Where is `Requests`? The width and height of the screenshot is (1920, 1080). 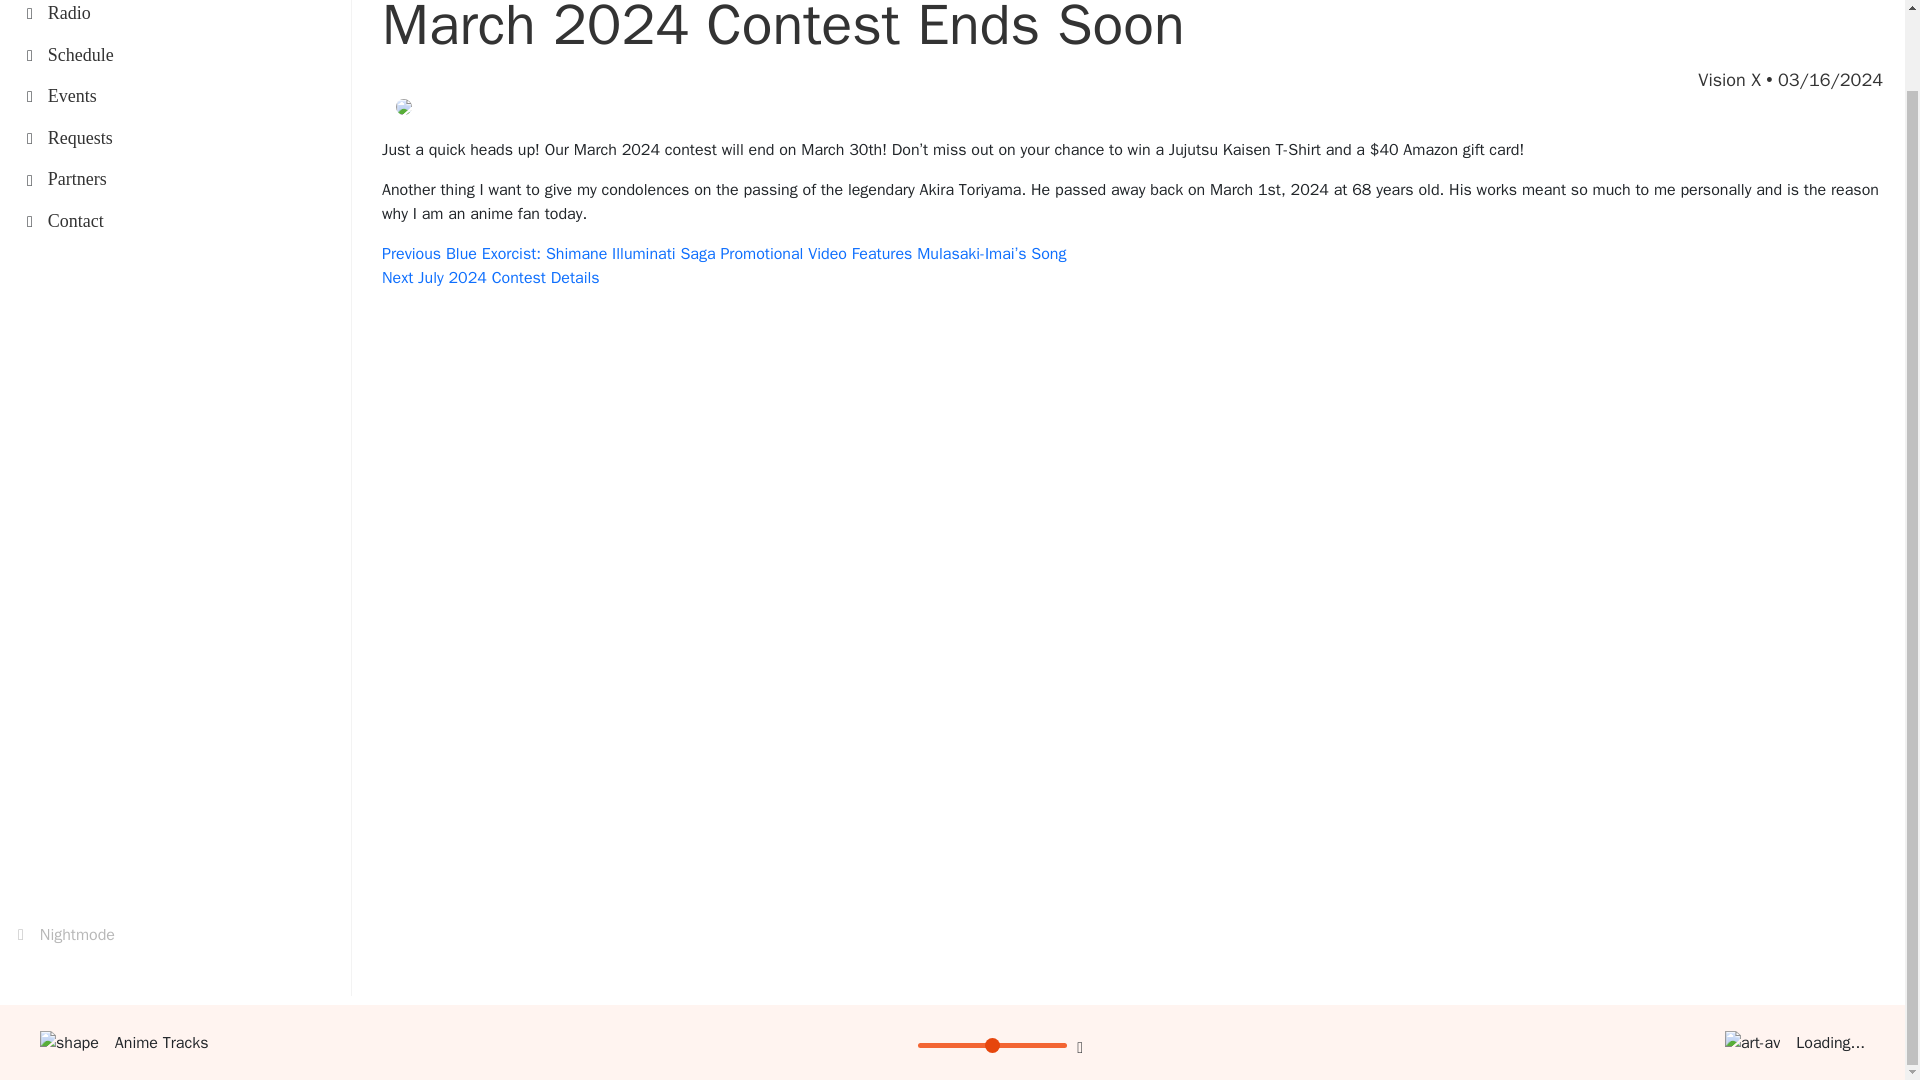
Requests is located at coordinates (144, 180).